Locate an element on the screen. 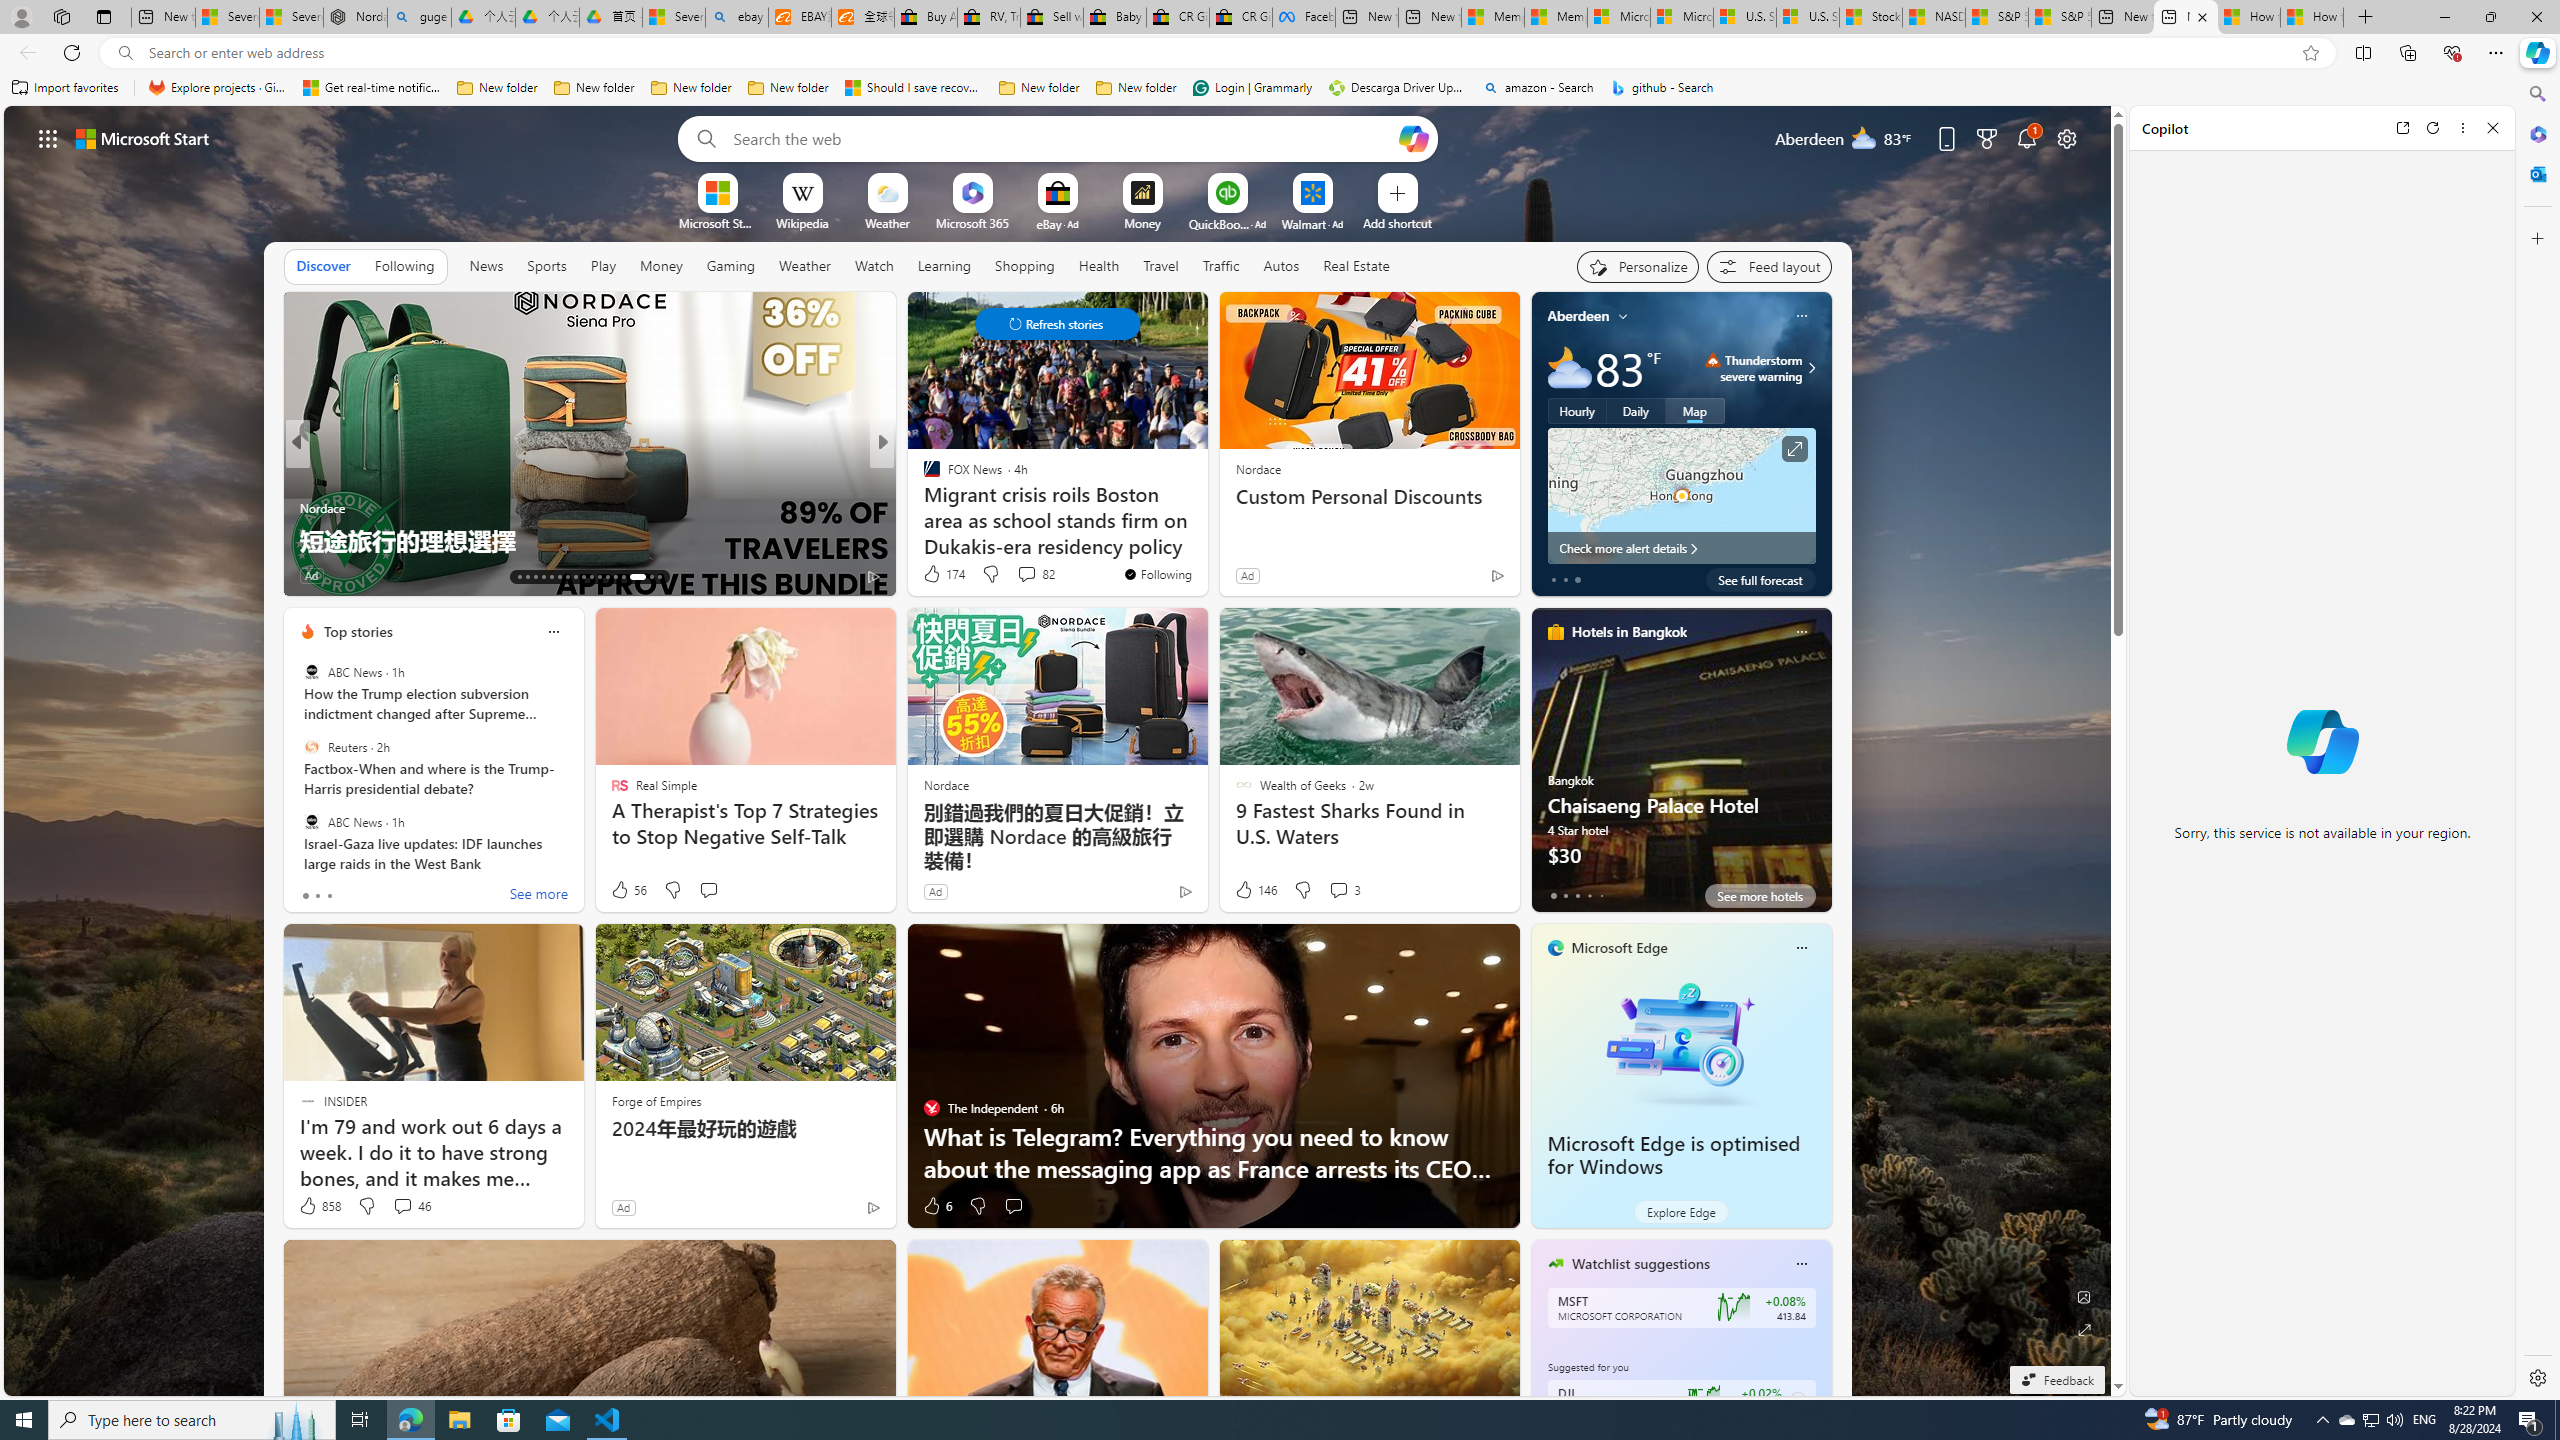 The width and height of the screenshot is (2560, 1440). AutomationID: tab-16 is located at coordinates (544, 577).